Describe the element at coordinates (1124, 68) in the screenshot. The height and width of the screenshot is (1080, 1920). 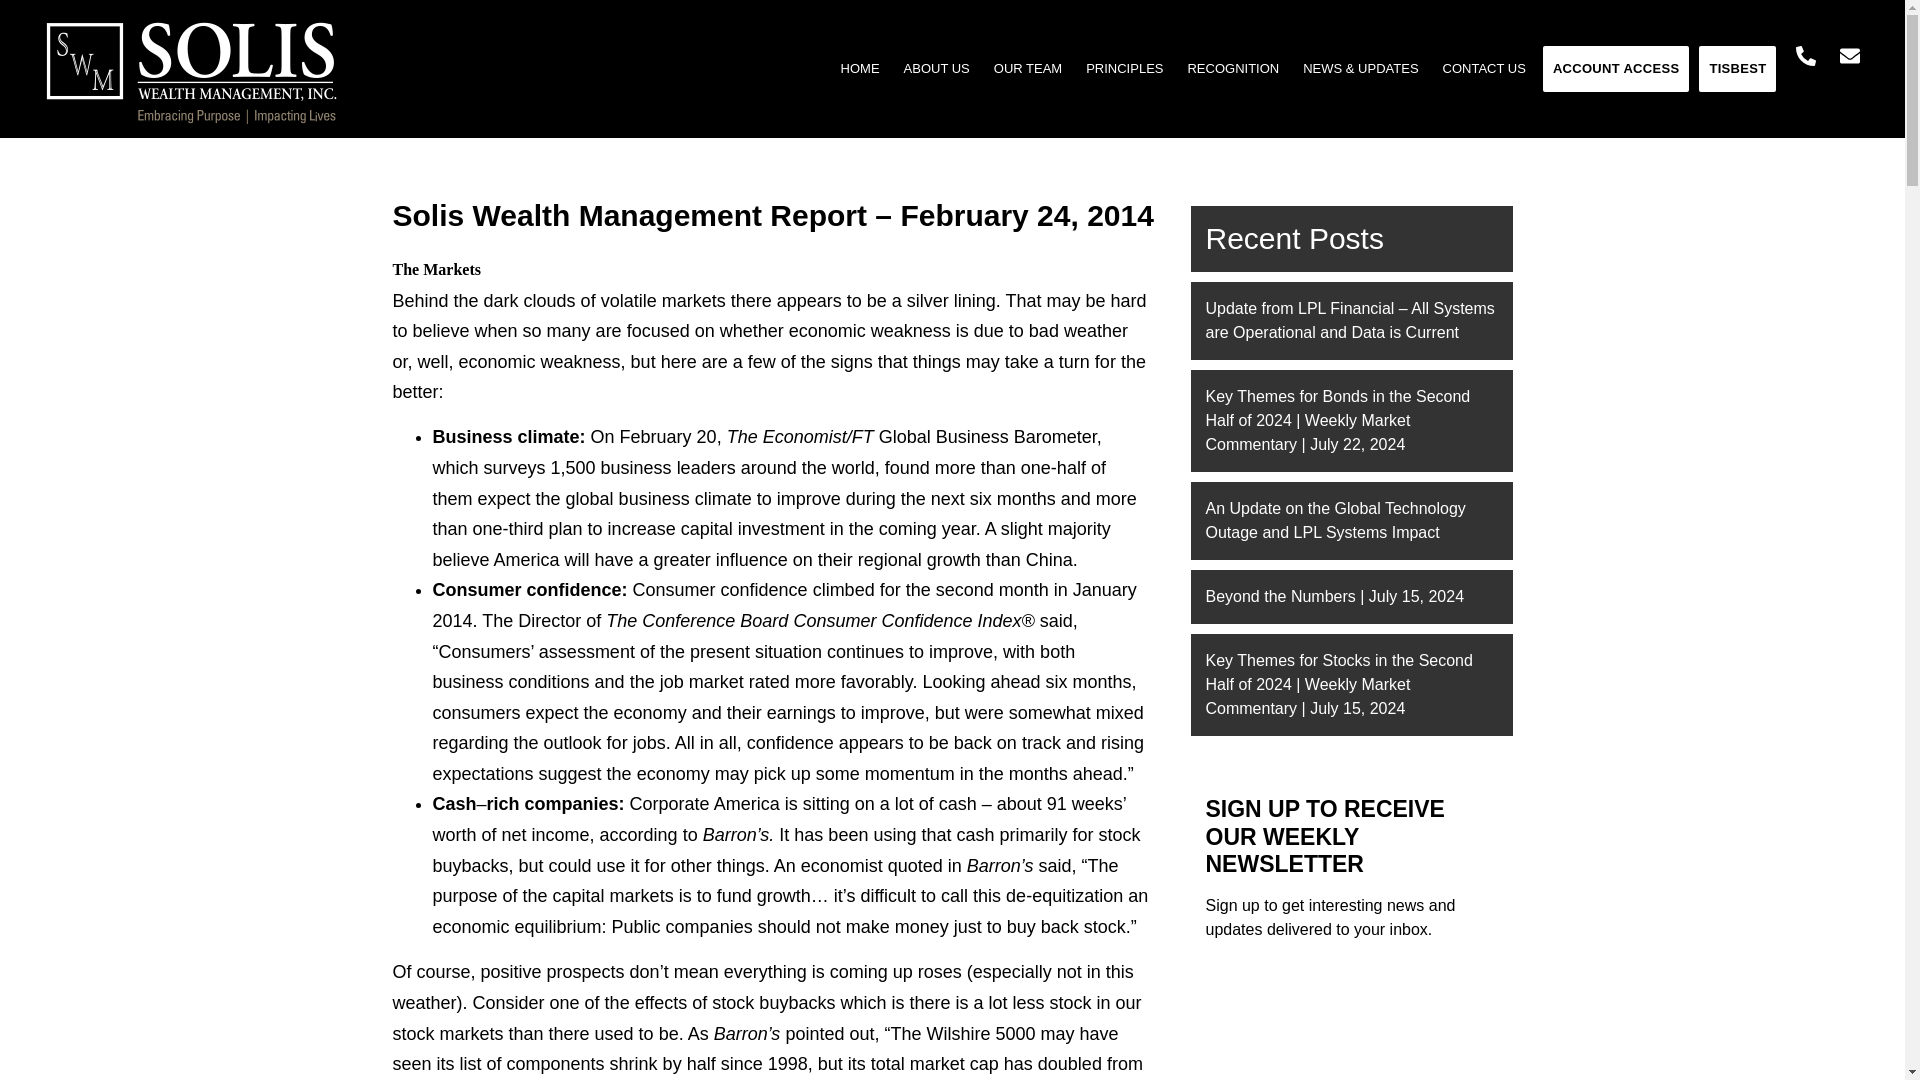
I see `PRINCIPLES` at that location.